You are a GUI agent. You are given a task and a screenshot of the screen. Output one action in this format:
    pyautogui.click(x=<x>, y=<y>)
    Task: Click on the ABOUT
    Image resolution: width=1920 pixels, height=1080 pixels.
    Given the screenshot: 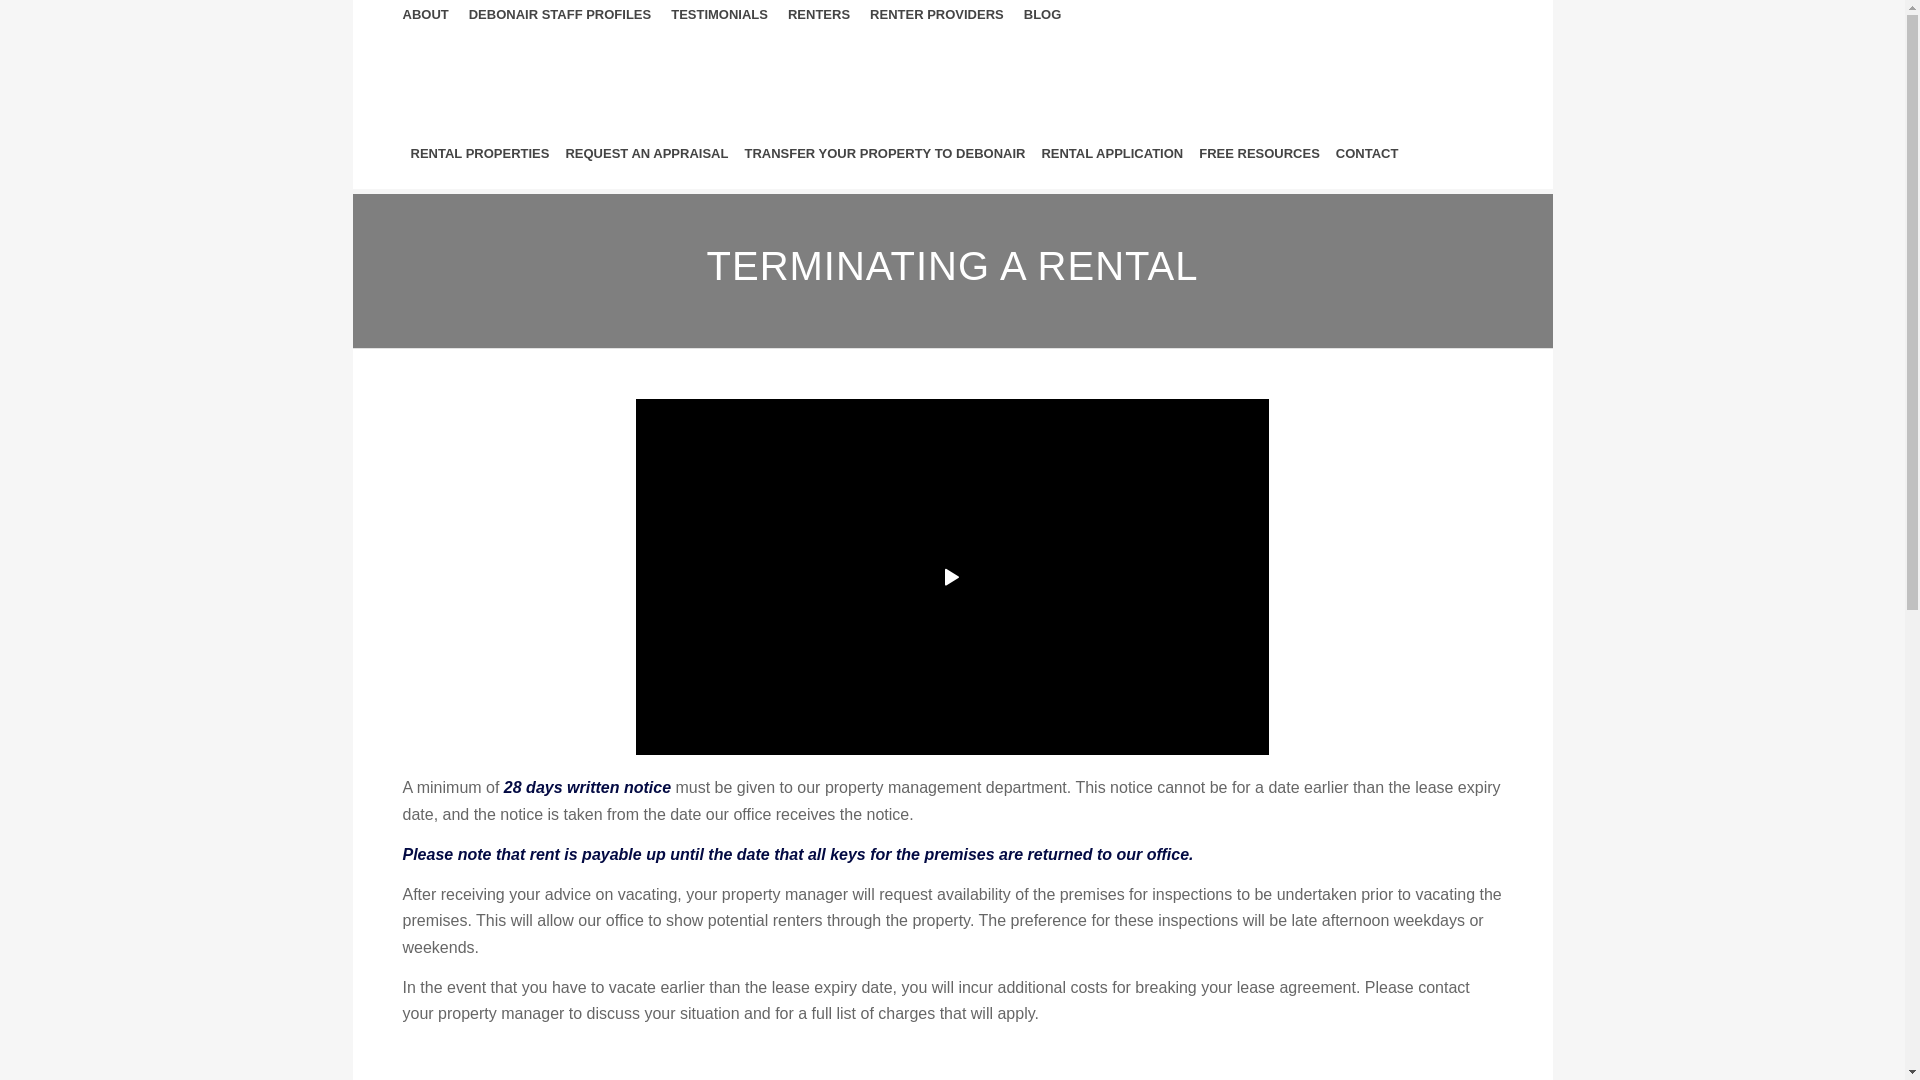 What is the action you would take?
    pyautogui.click(x=425, y=14)
    